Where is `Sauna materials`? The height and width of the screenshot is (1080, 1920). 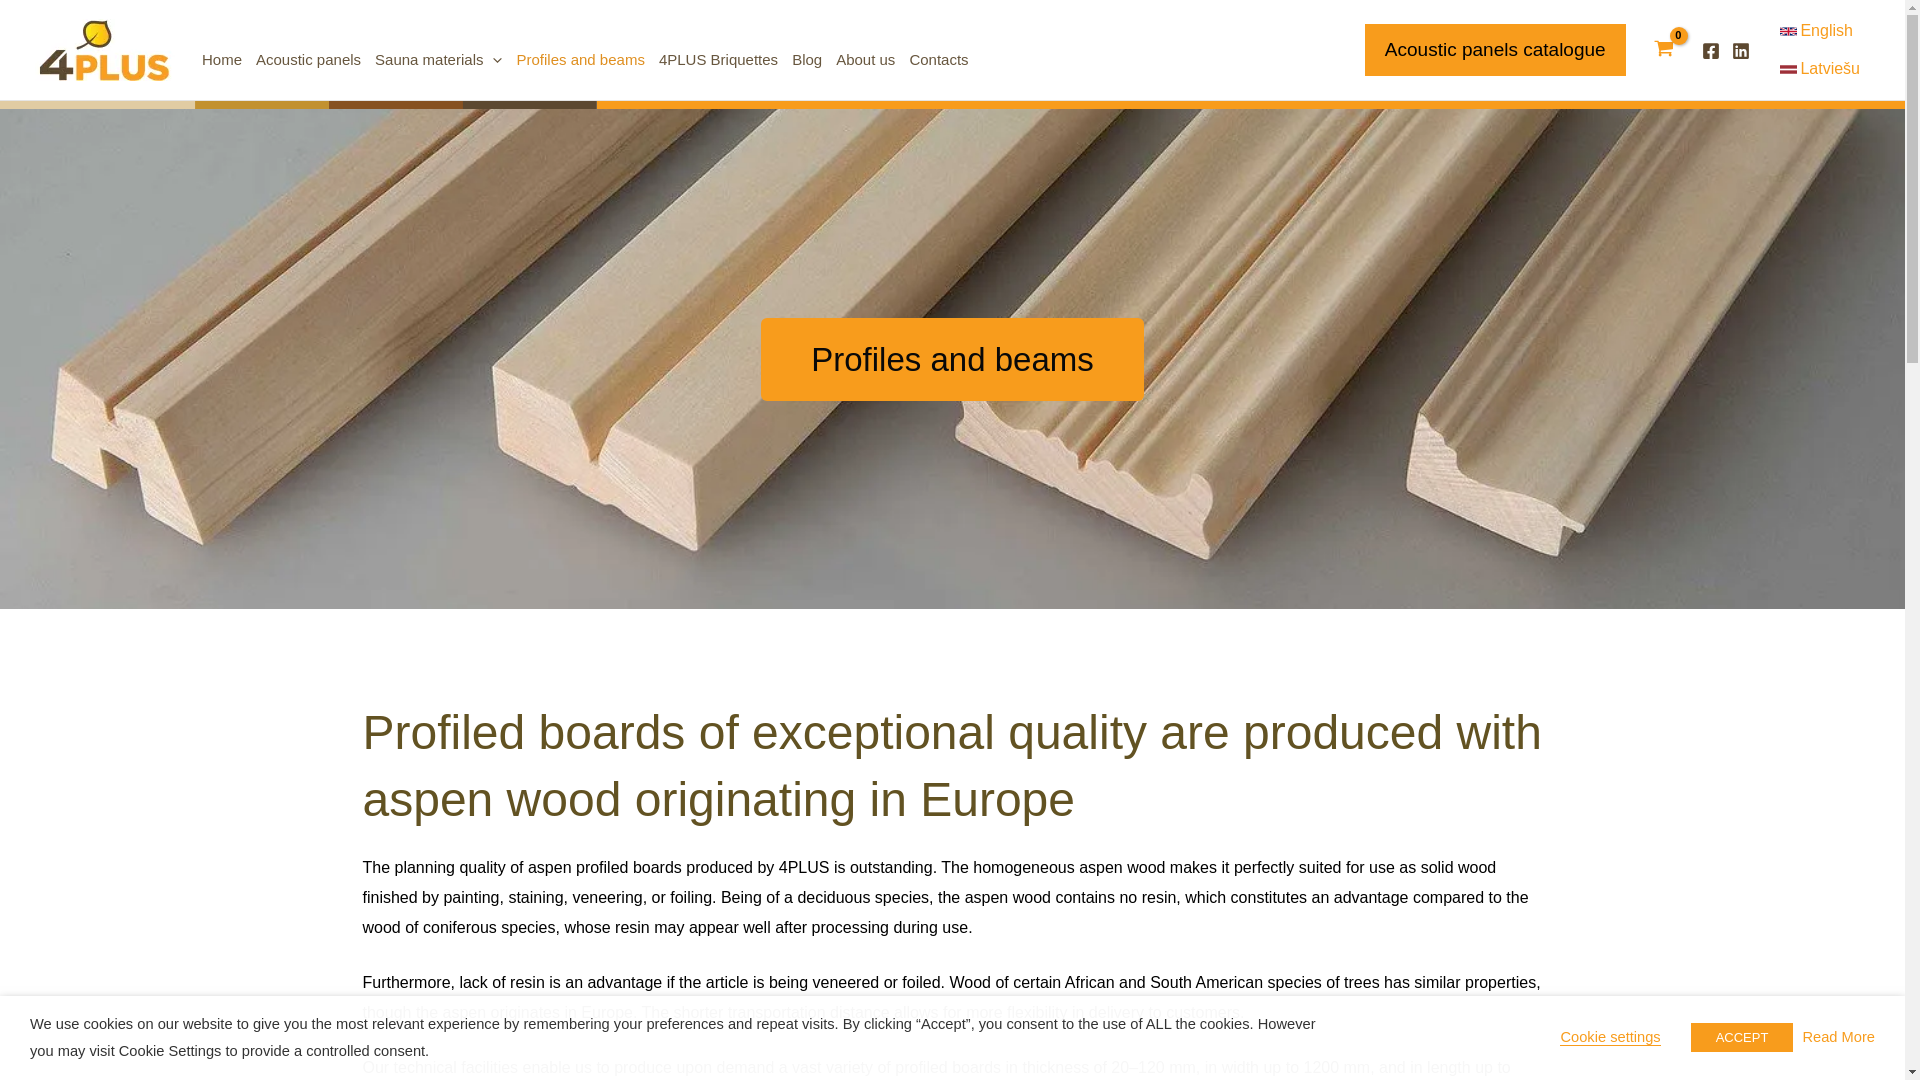 Sauna materials is located at coordinates (438, 50).